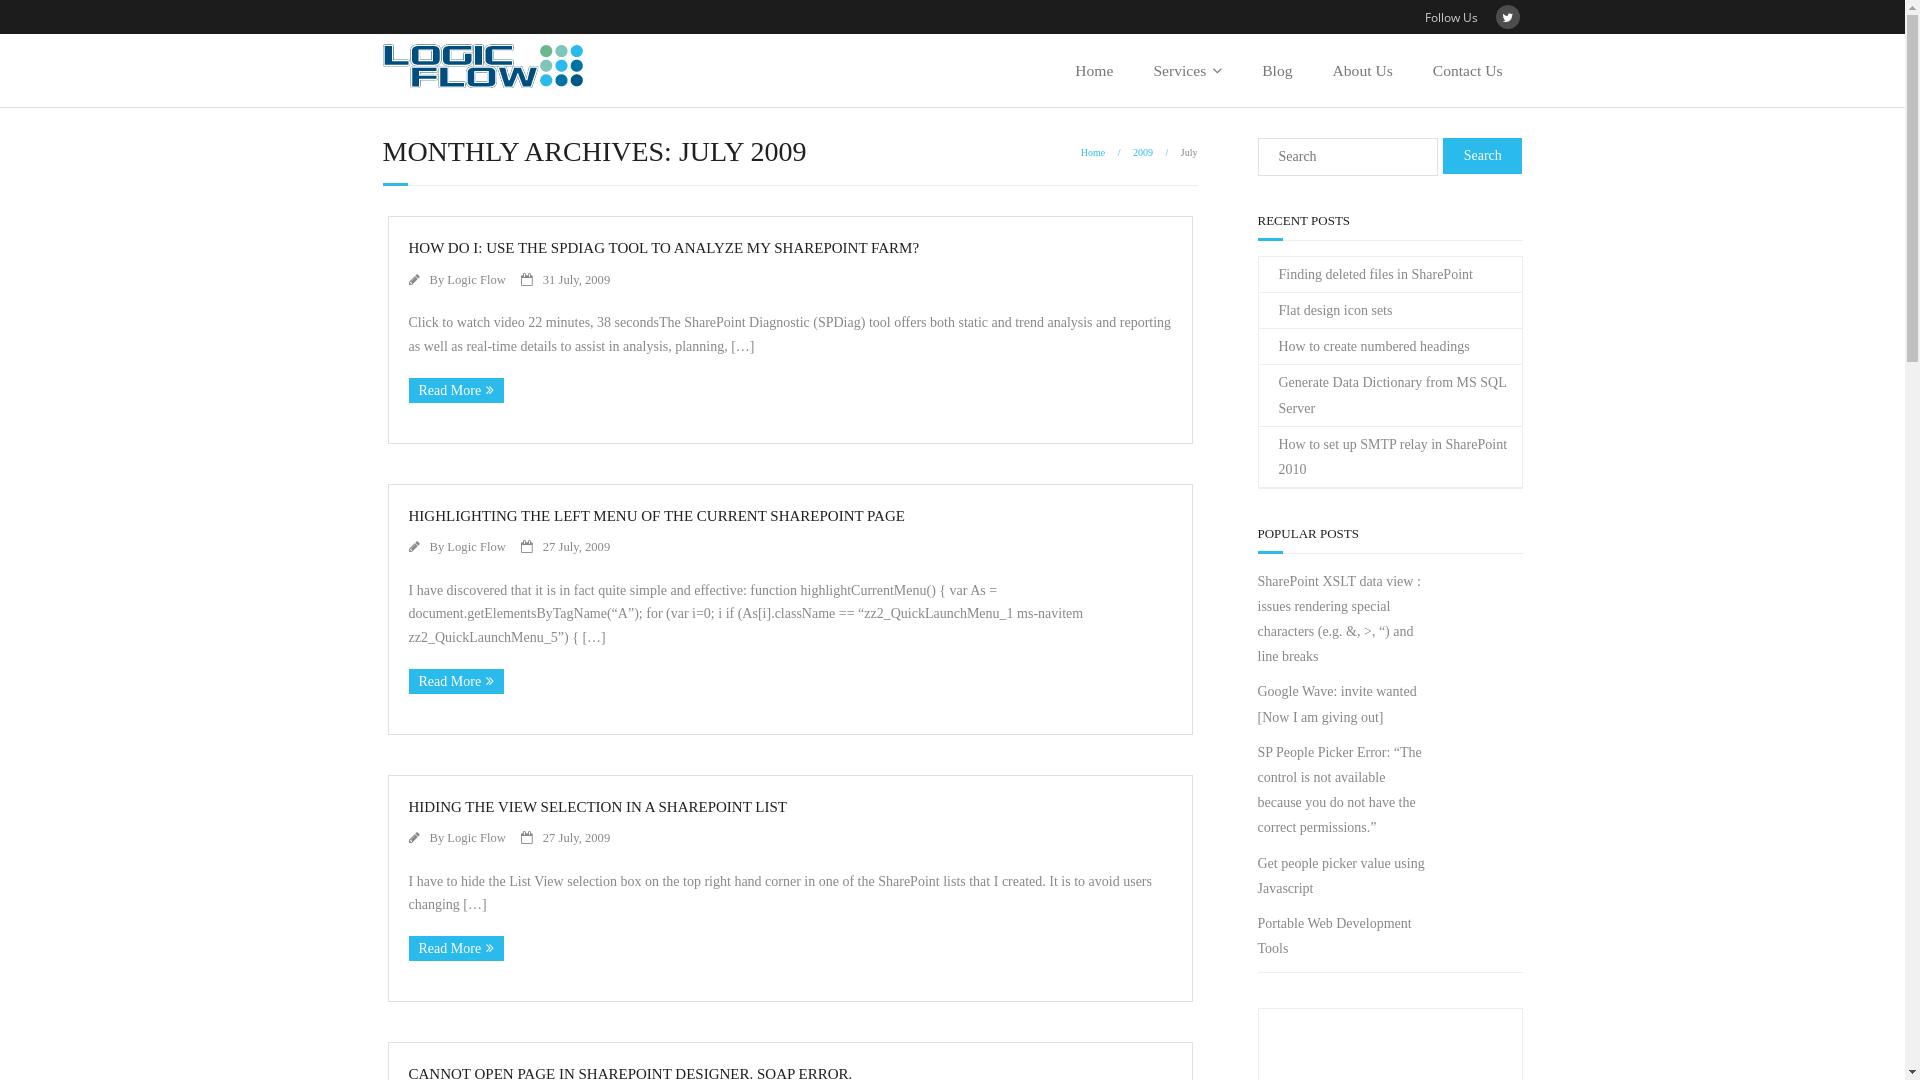  Describe the element at coordinates (576, 838) in the screenshot. I see `27 July, 2009` at that location.